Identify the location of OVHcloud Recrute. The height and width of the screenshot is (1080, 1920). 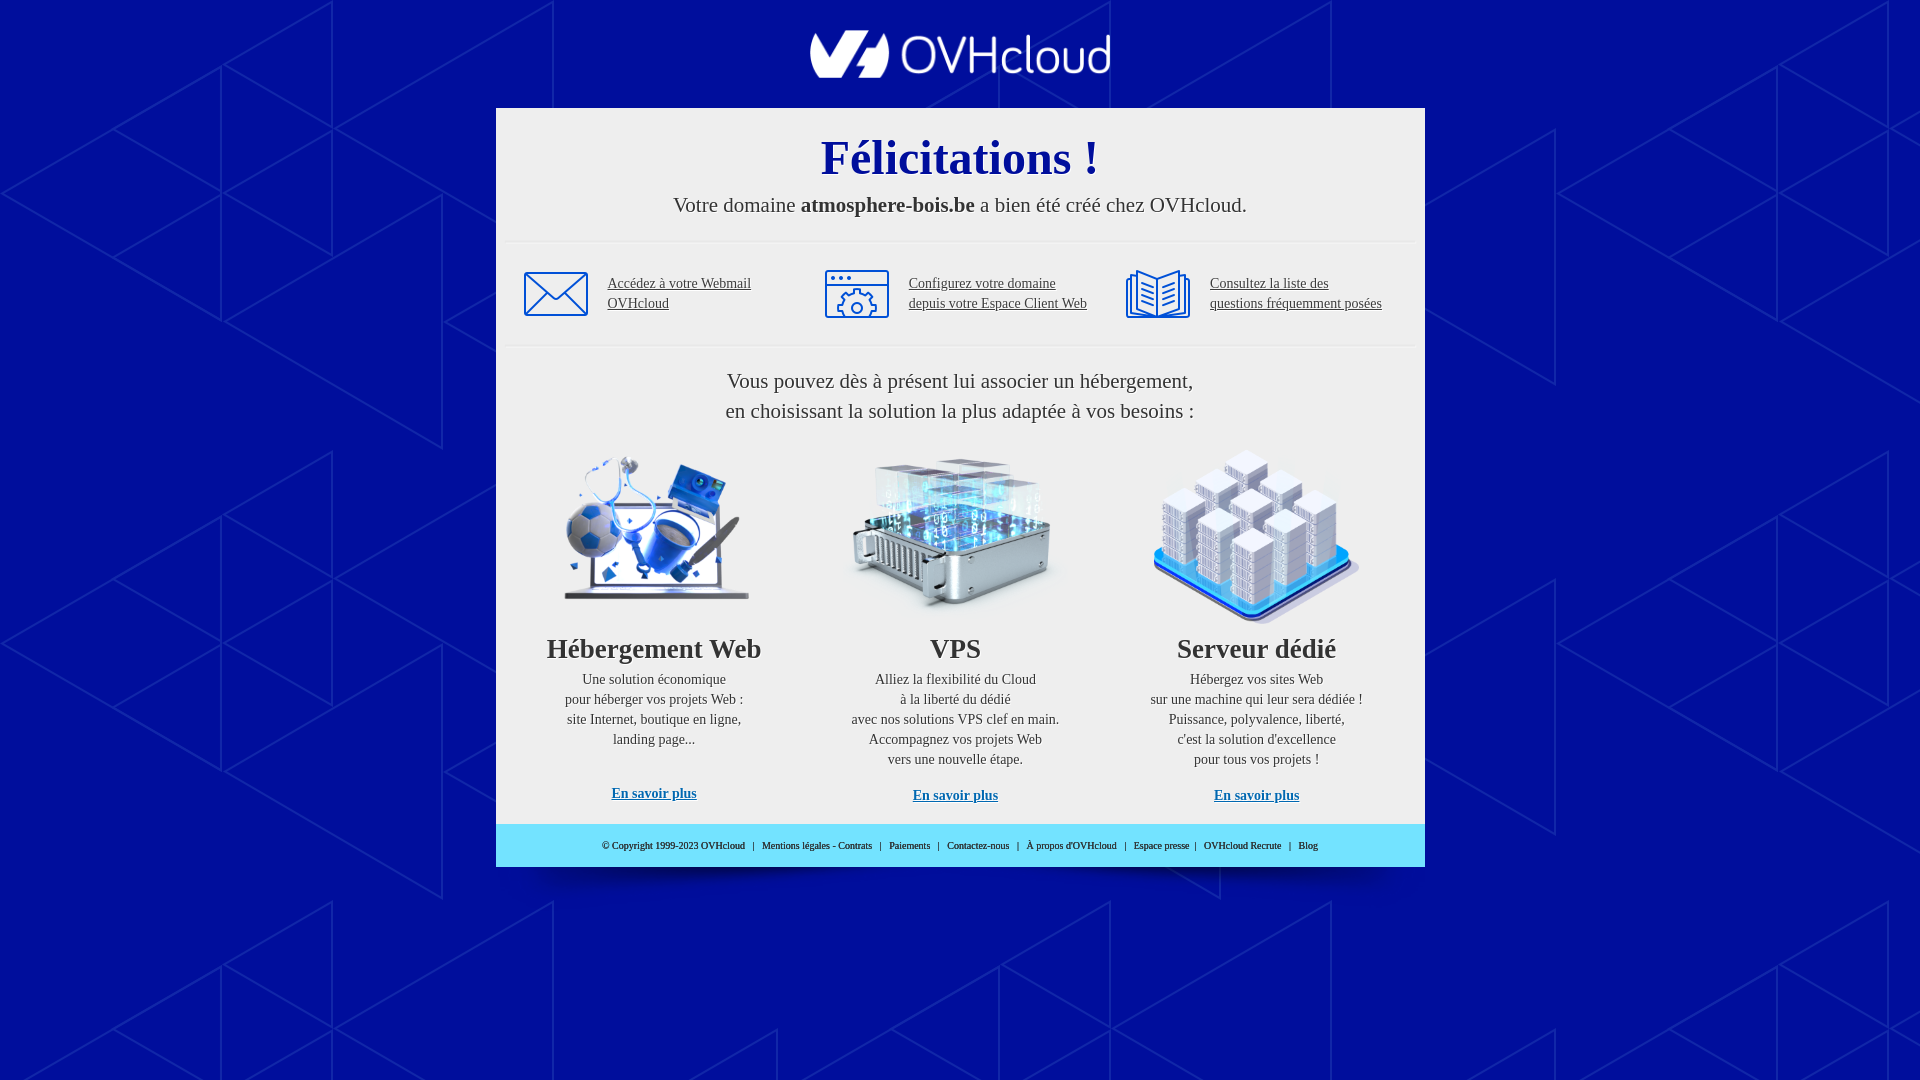
(1242, 846).